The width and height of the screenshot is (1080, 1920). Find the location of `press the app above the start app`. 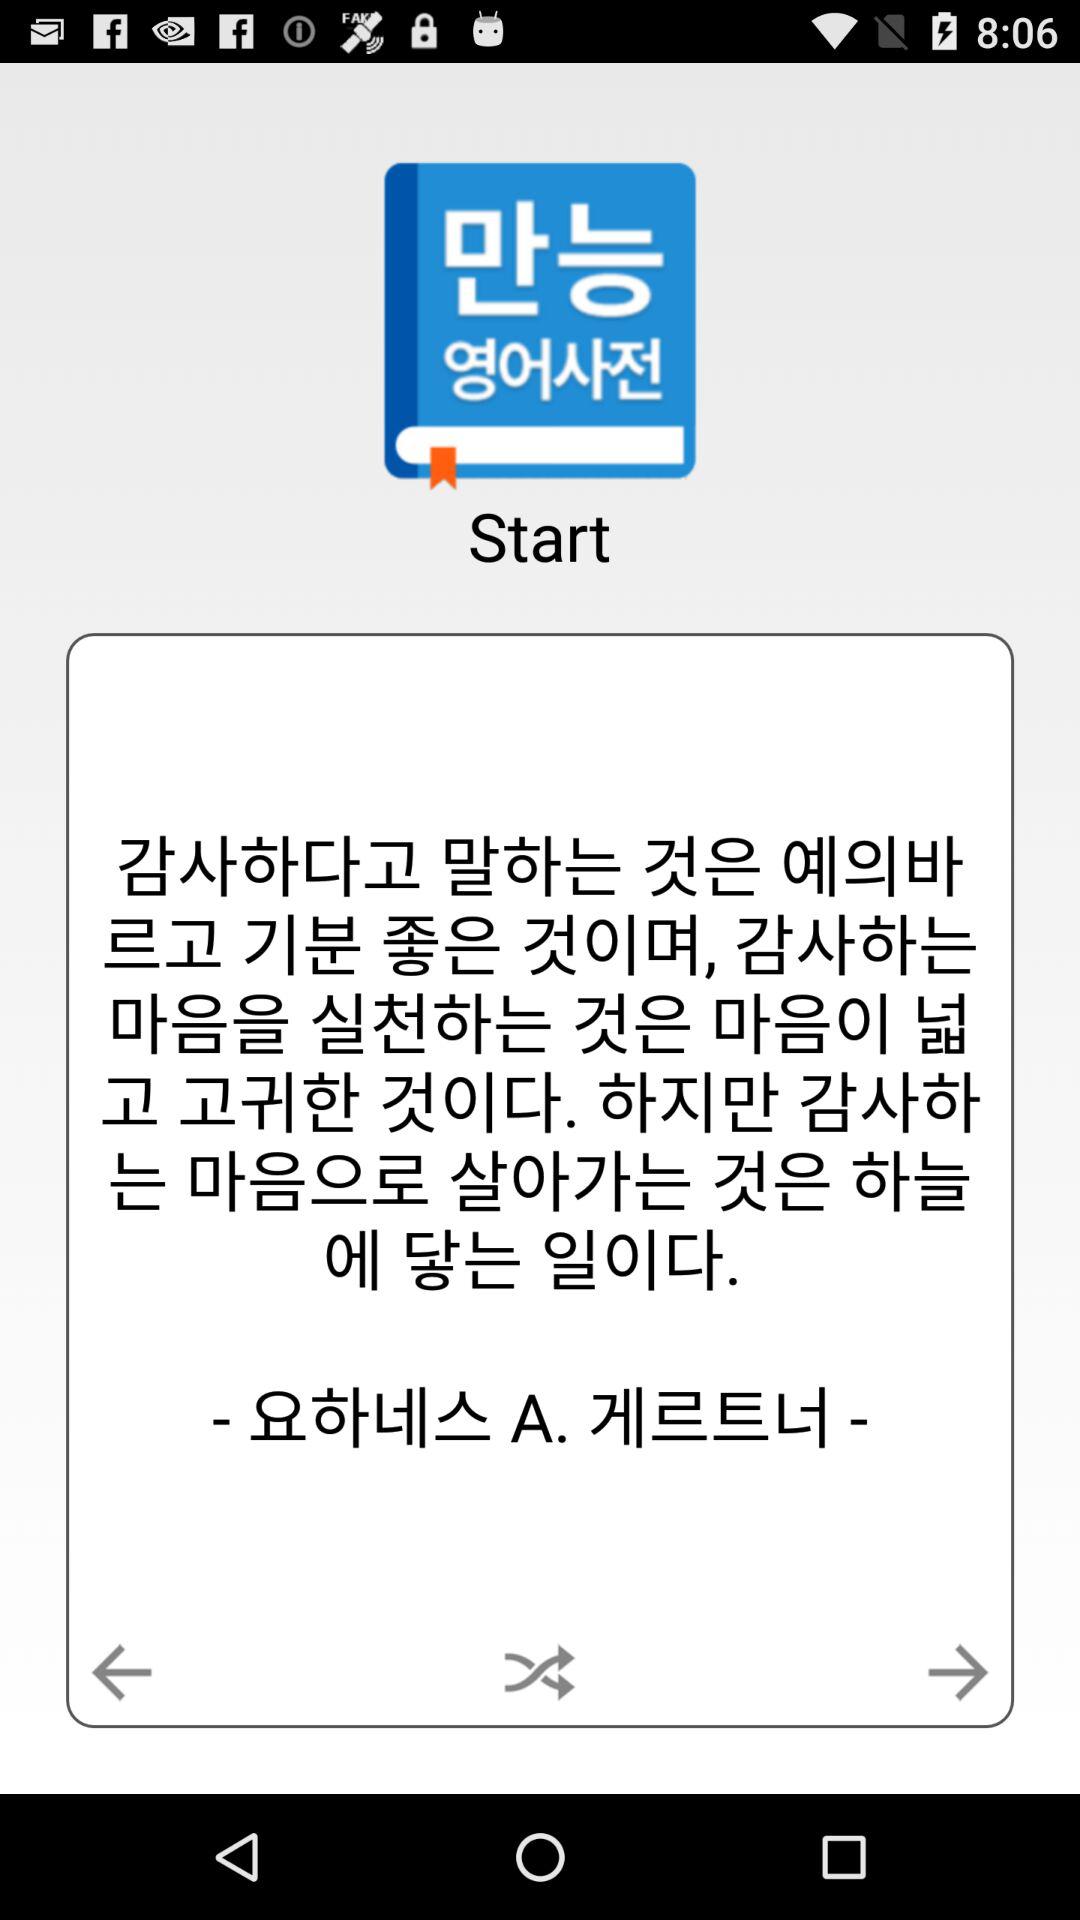

press the app above the start app is located at coordinates (540, 323).